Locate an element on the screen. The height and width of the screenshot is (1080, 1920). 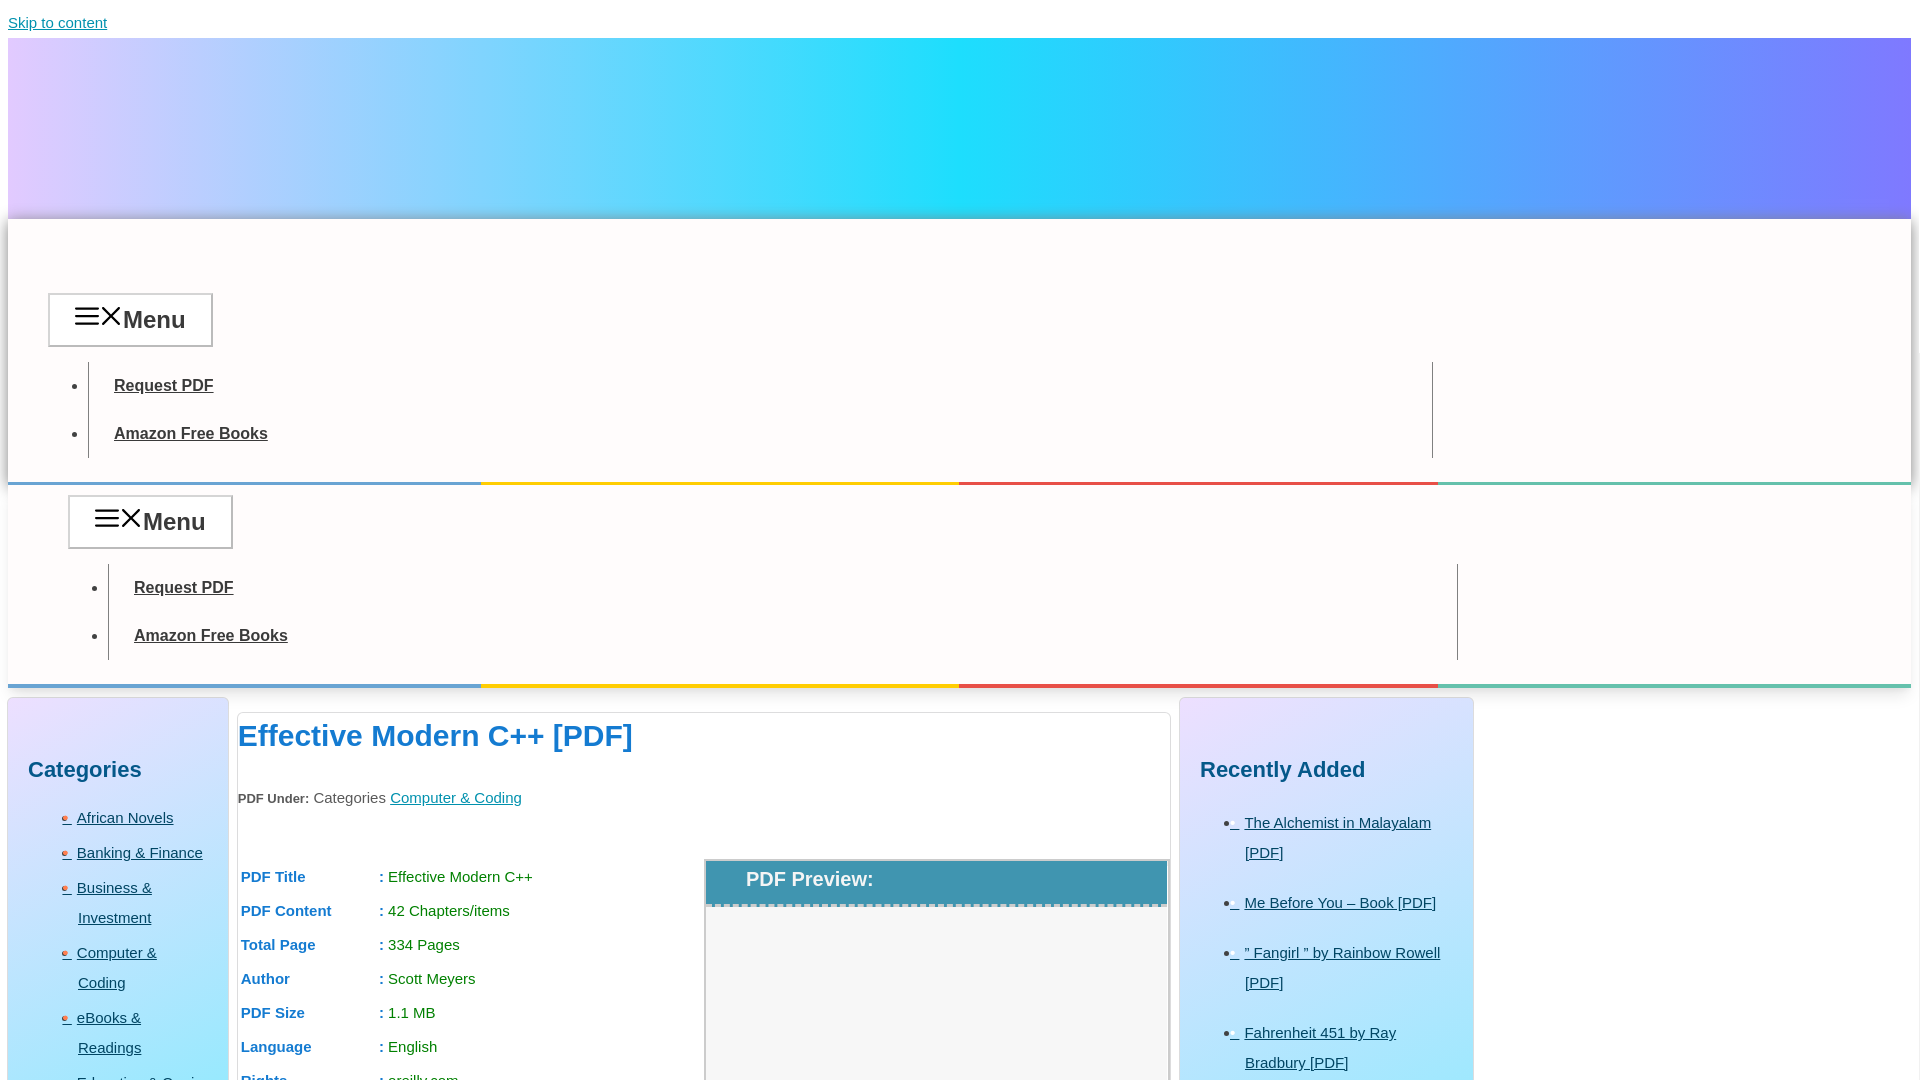
Request PDF is located at coordinates (184, 586).